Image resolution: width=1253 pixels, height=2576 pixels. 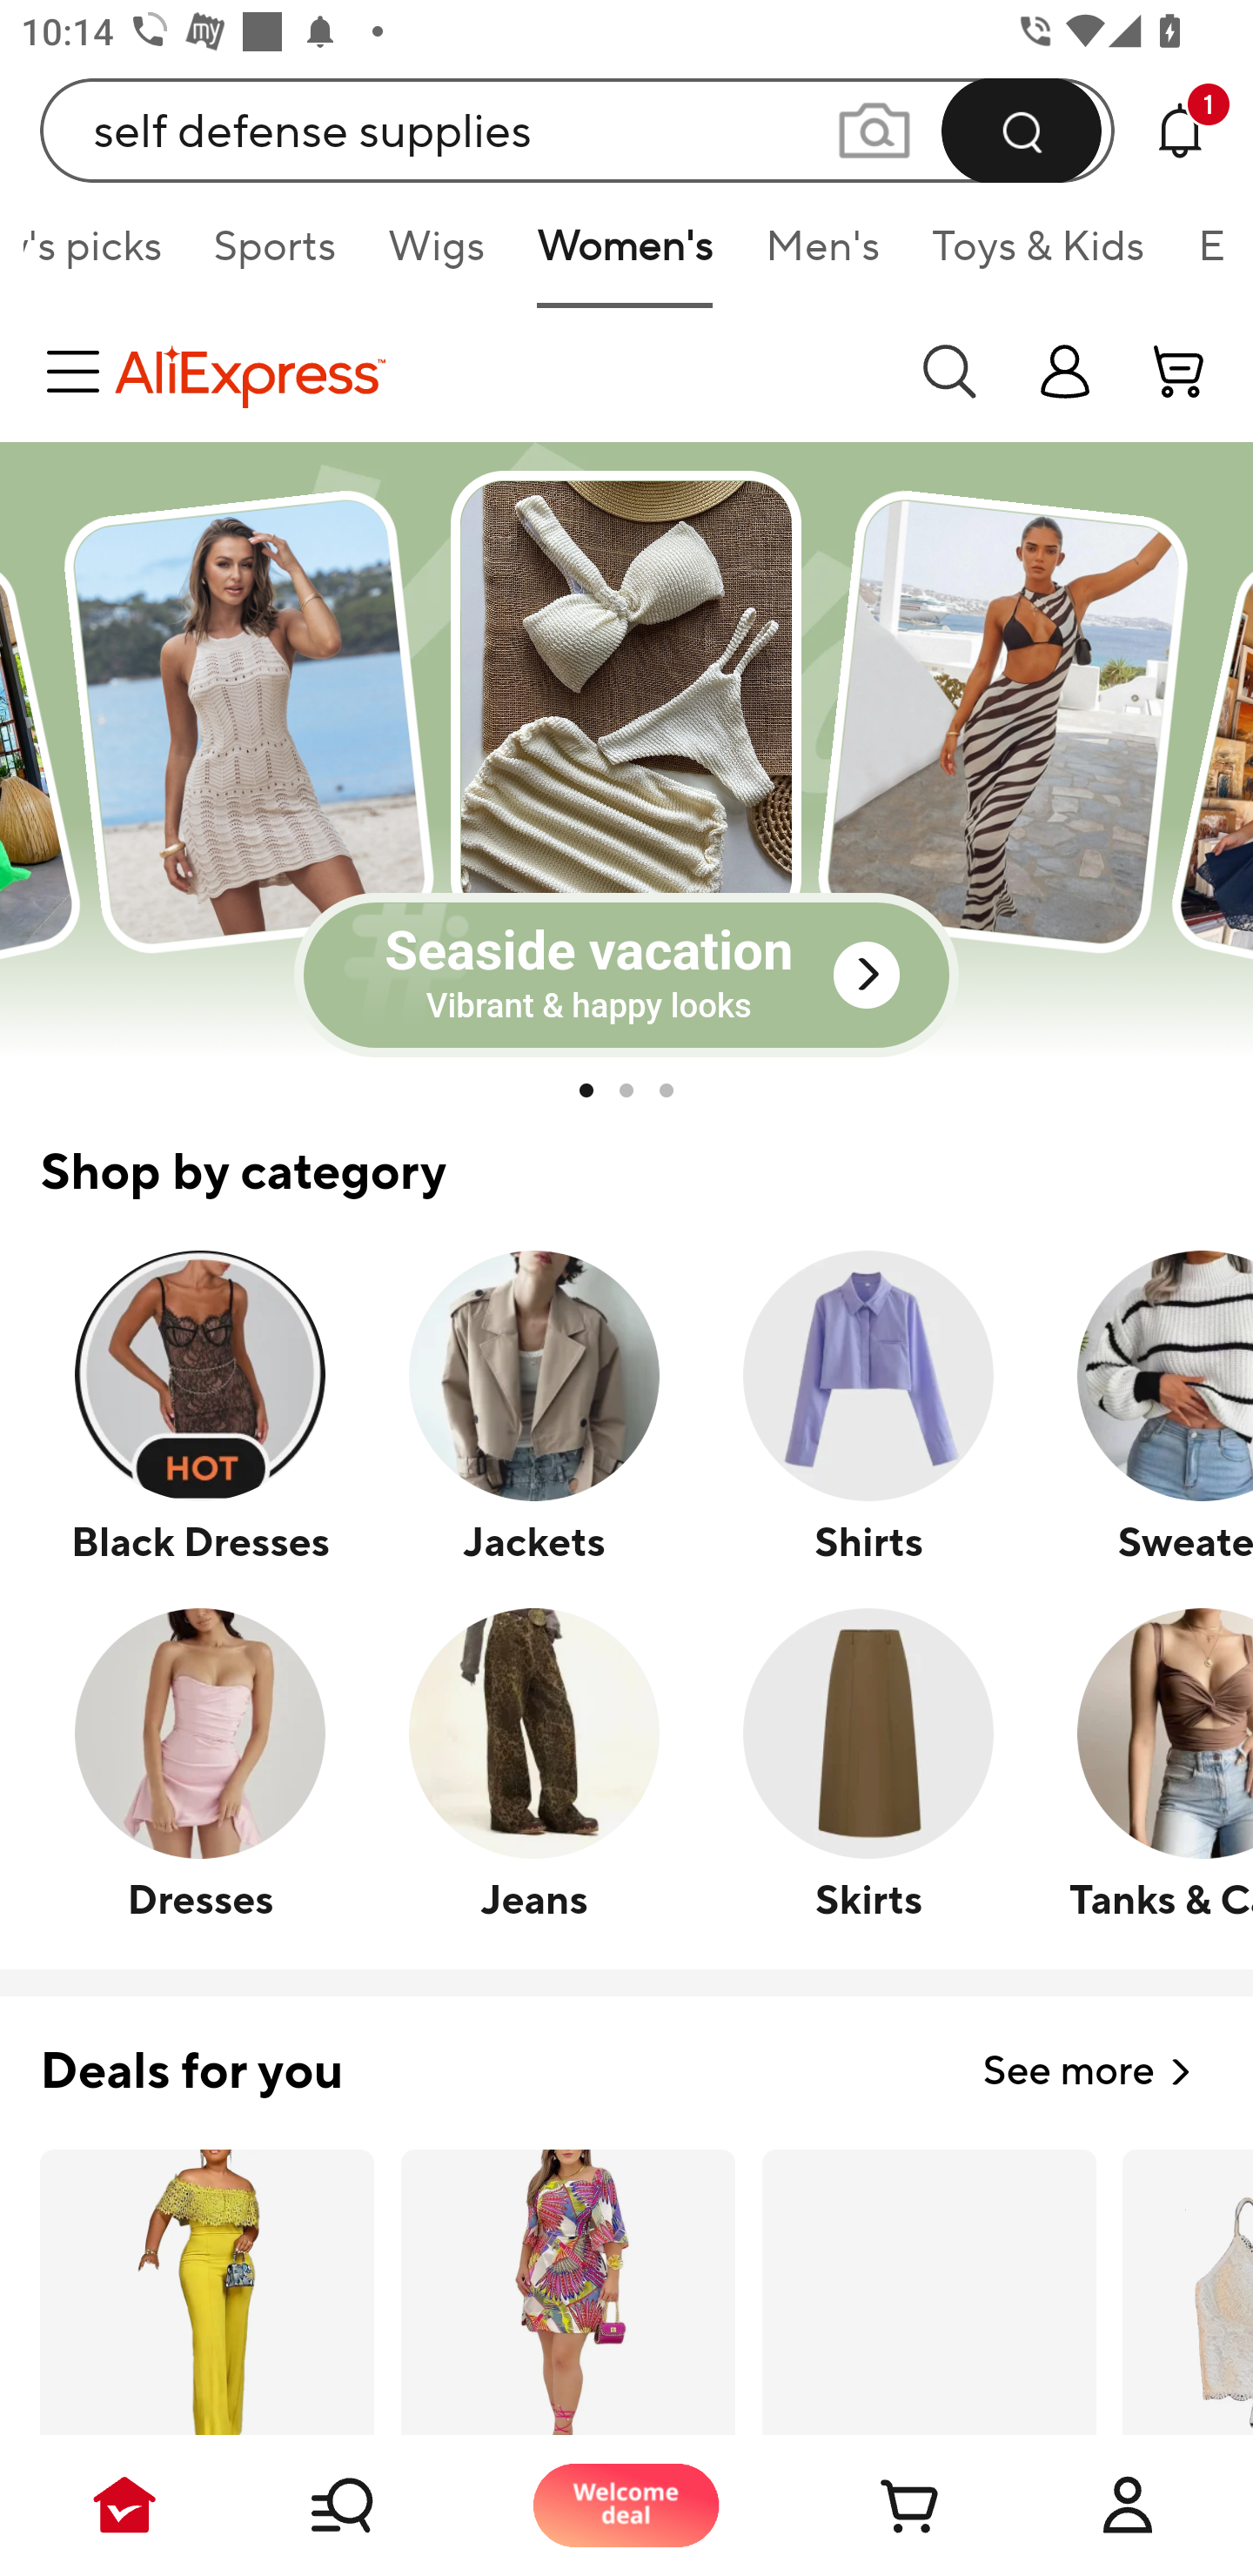 I want to click on Cart, so click(x=877, y=2505).